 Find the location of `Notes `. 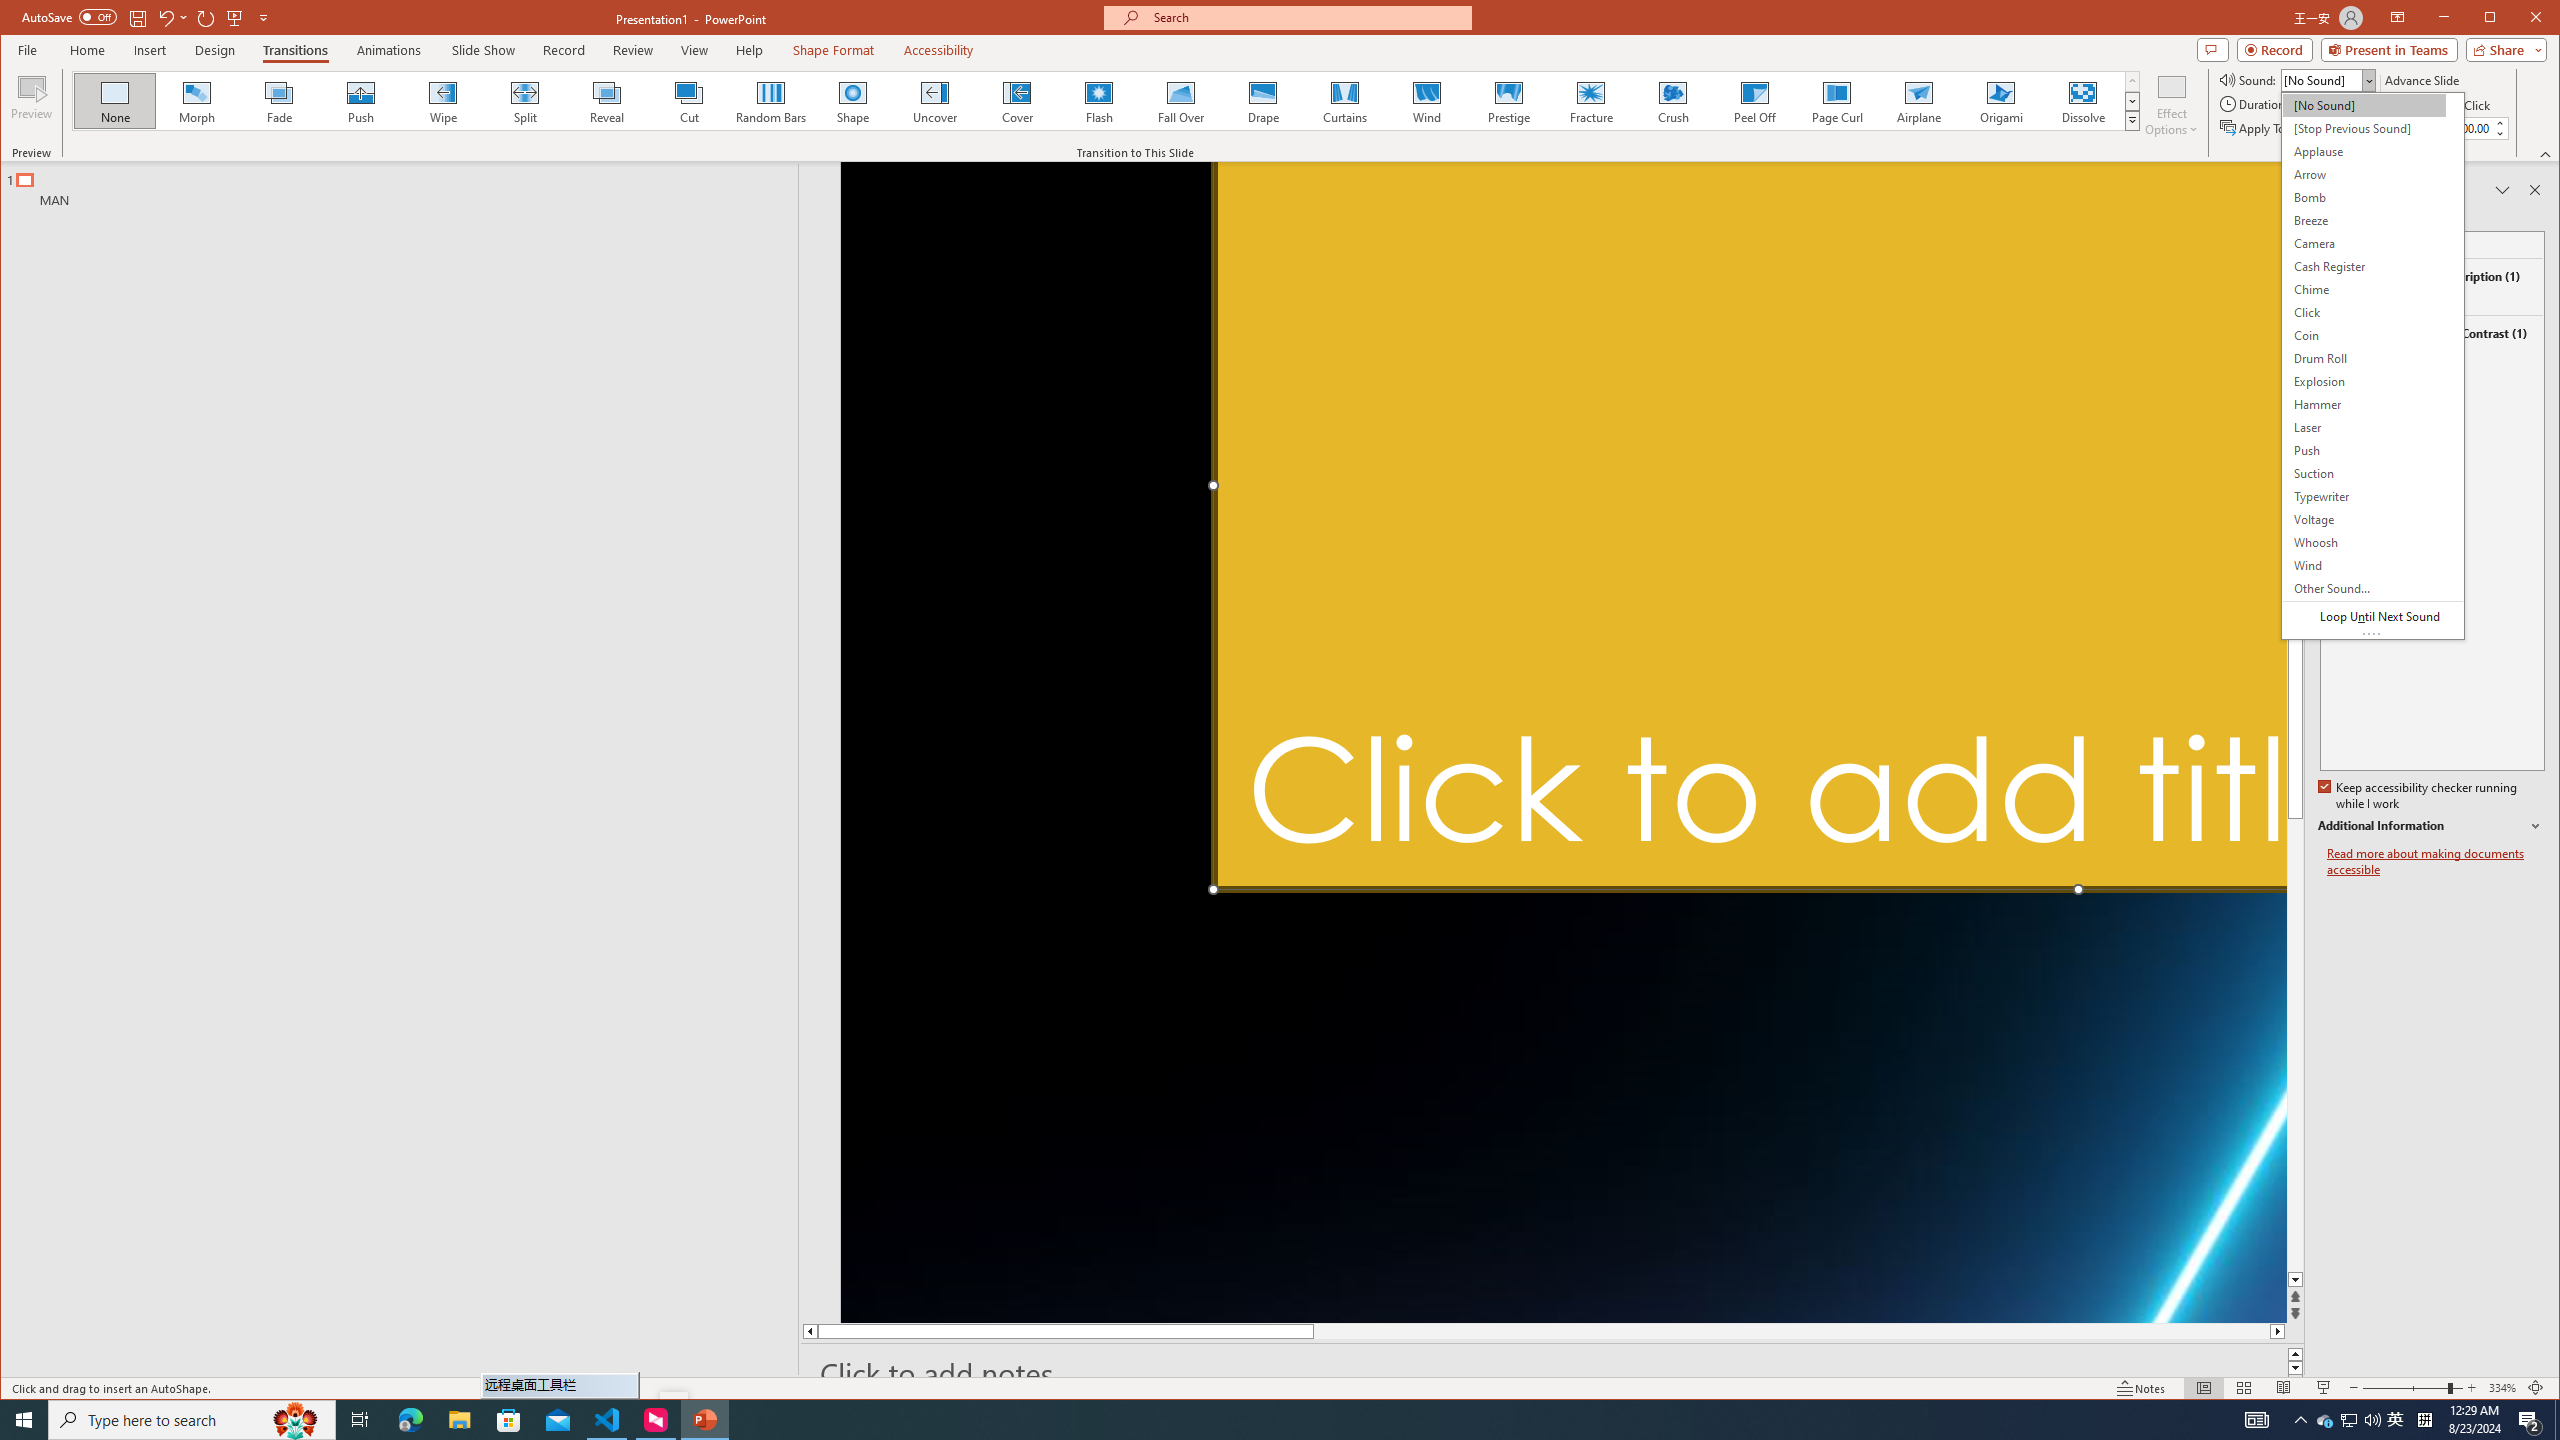

Notes  is located at coordinates (2141, 1388).